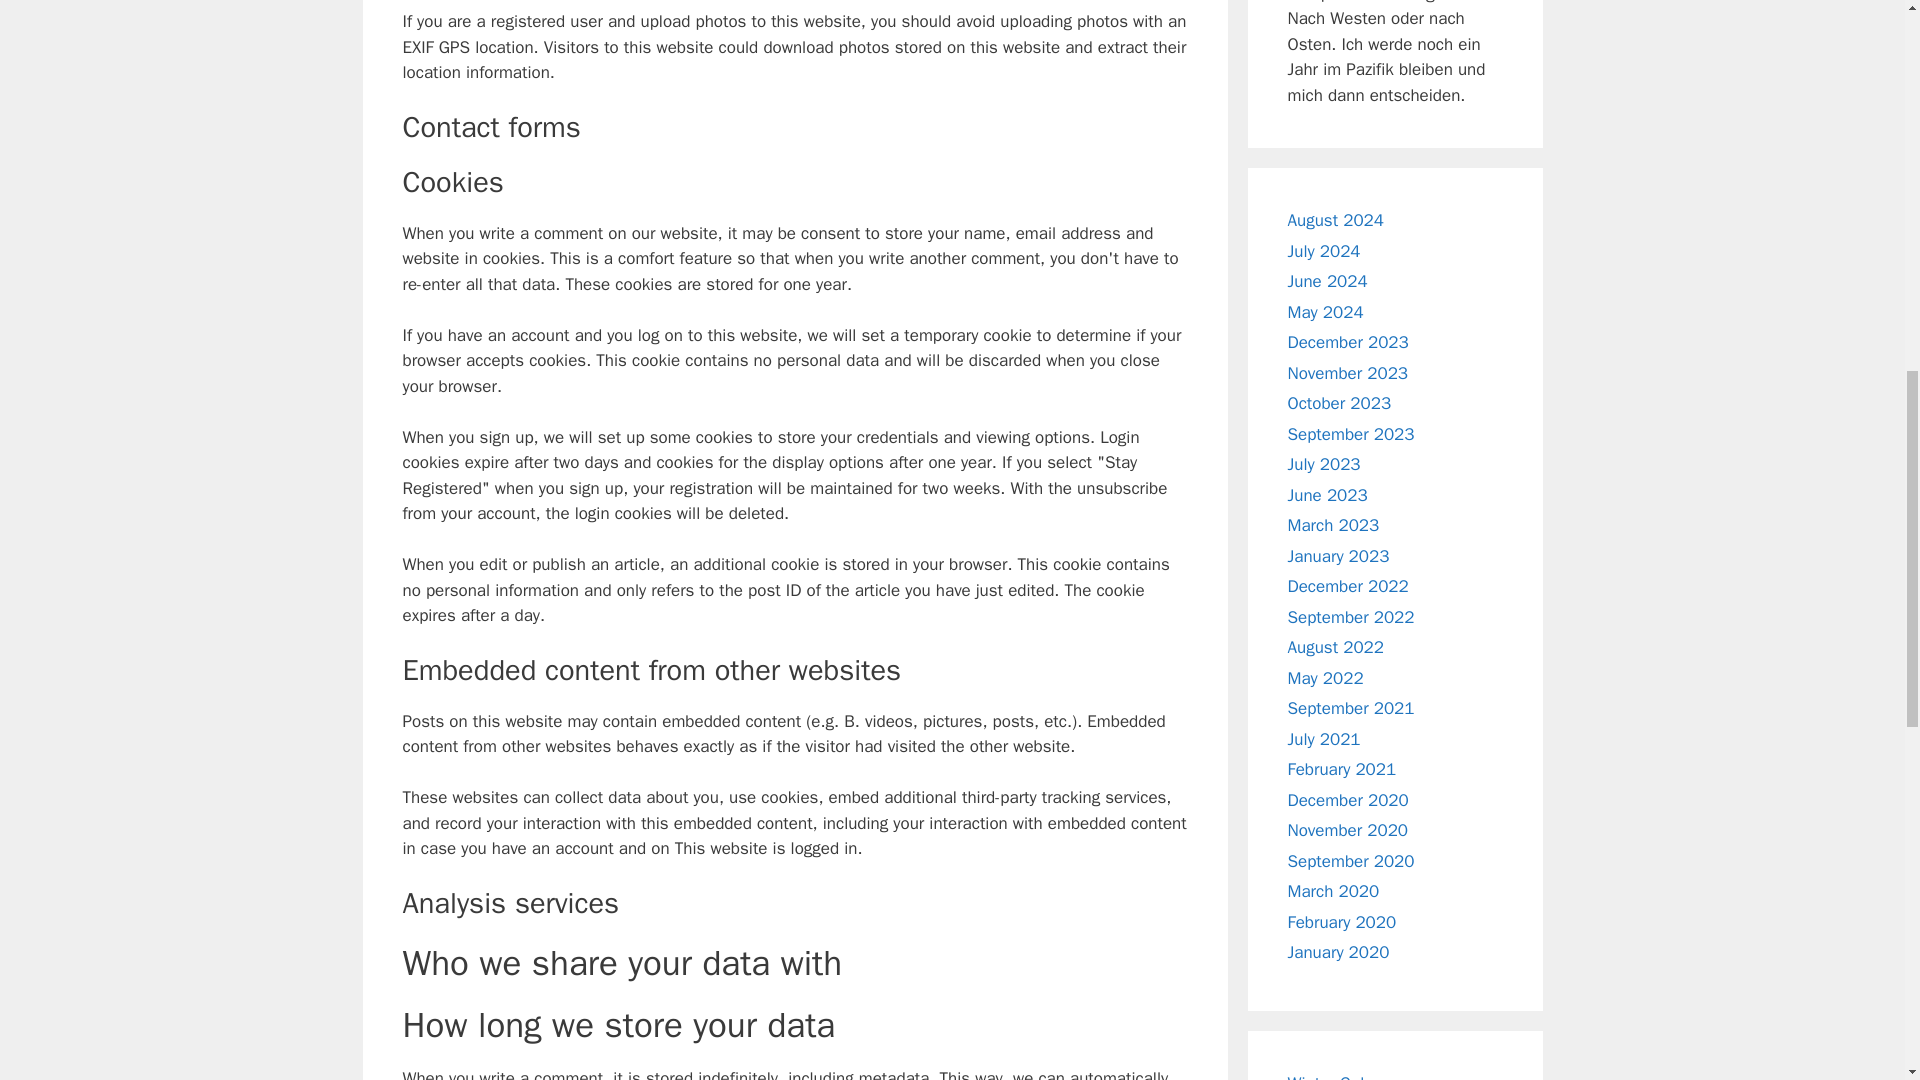 This screenshot has height=1080, width=1920. I want to click on December 2022, so click(1348, 586).